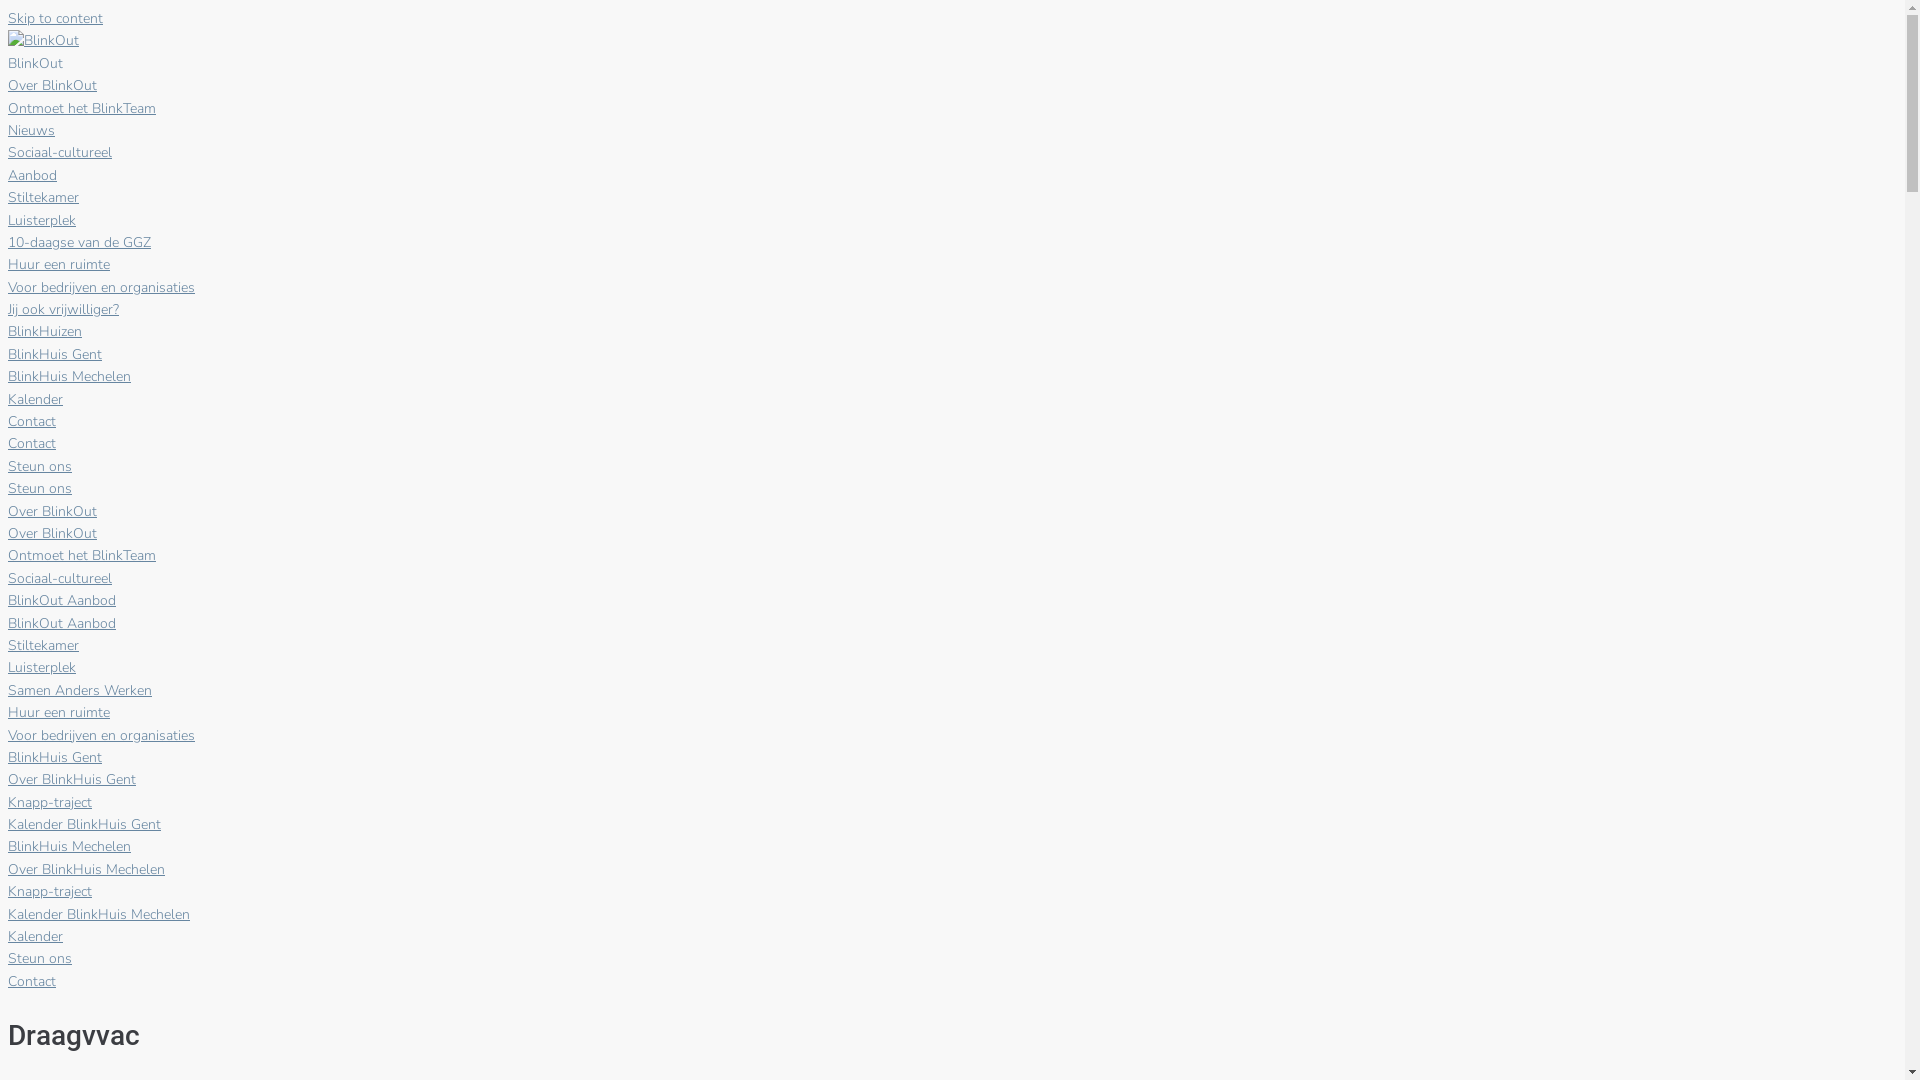 This screenshot has width=1920, height=1080. What do you see at coordinates (102, 288) in the screenshot?
I see `Voor bedrijven en organisaties` at bounding box center [102, 288].